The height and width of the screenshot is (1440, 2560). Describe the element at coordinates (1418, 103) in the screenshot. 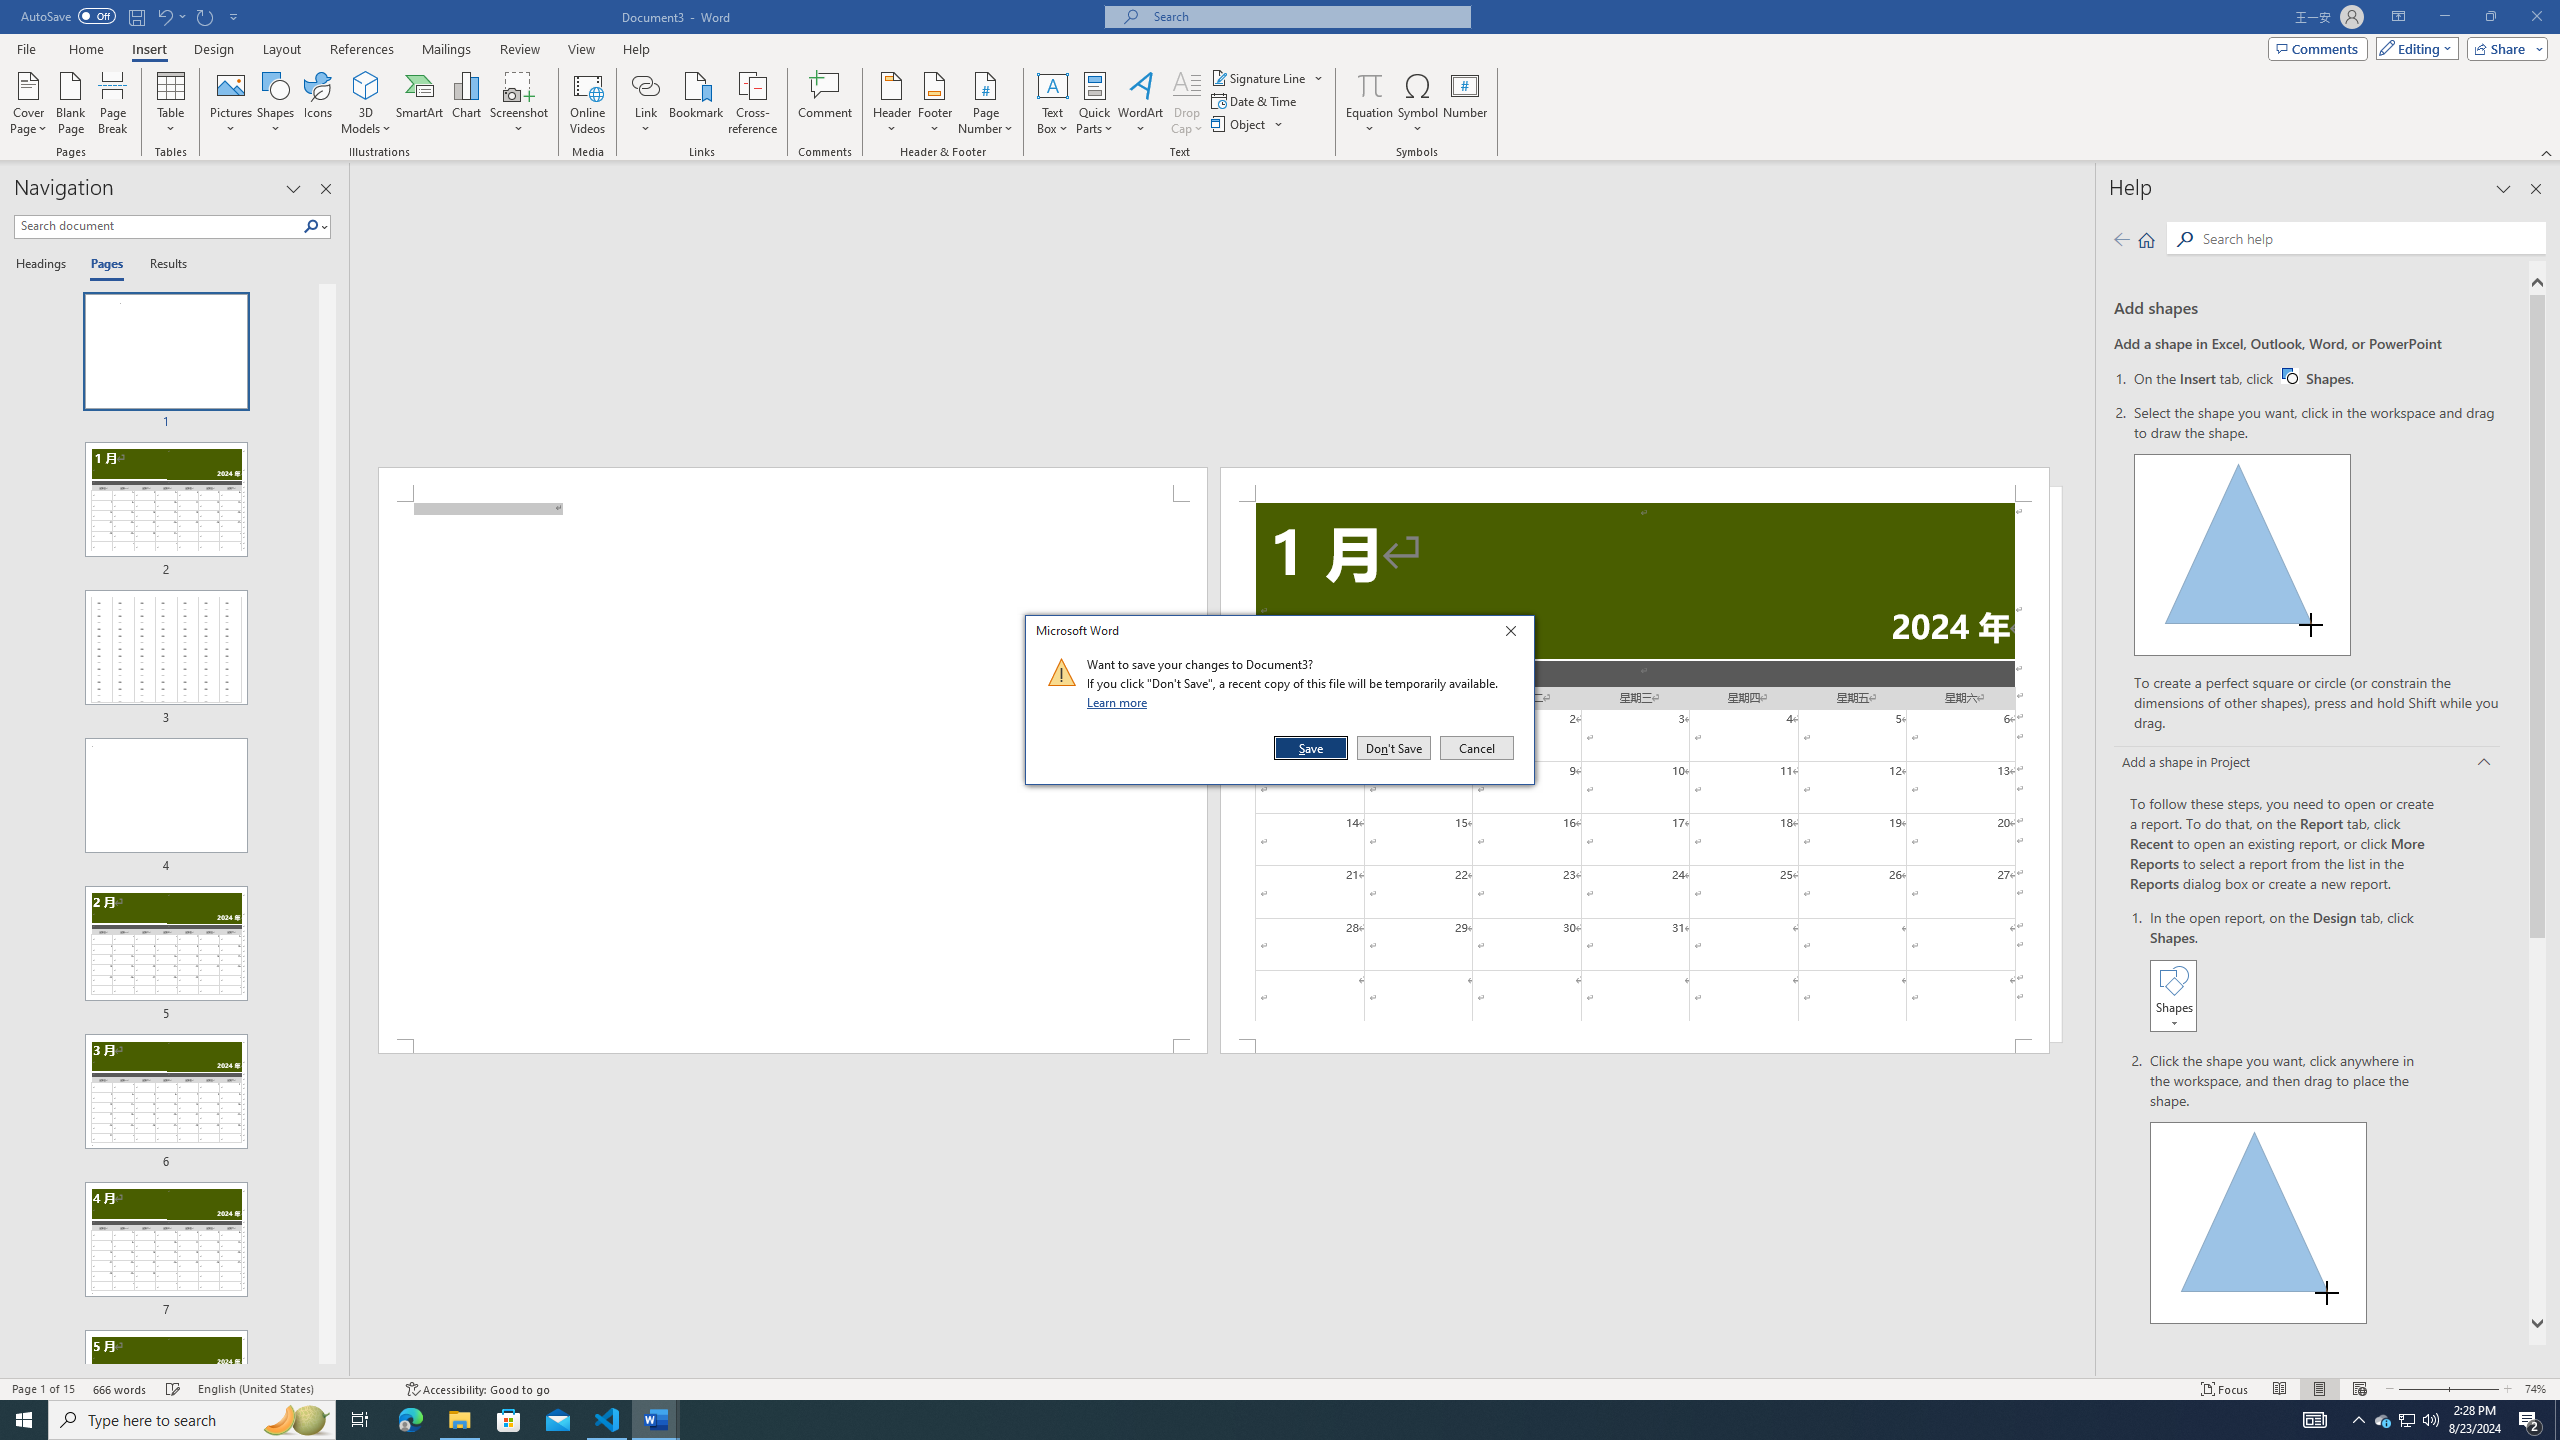

I see `Symbol` at that location.